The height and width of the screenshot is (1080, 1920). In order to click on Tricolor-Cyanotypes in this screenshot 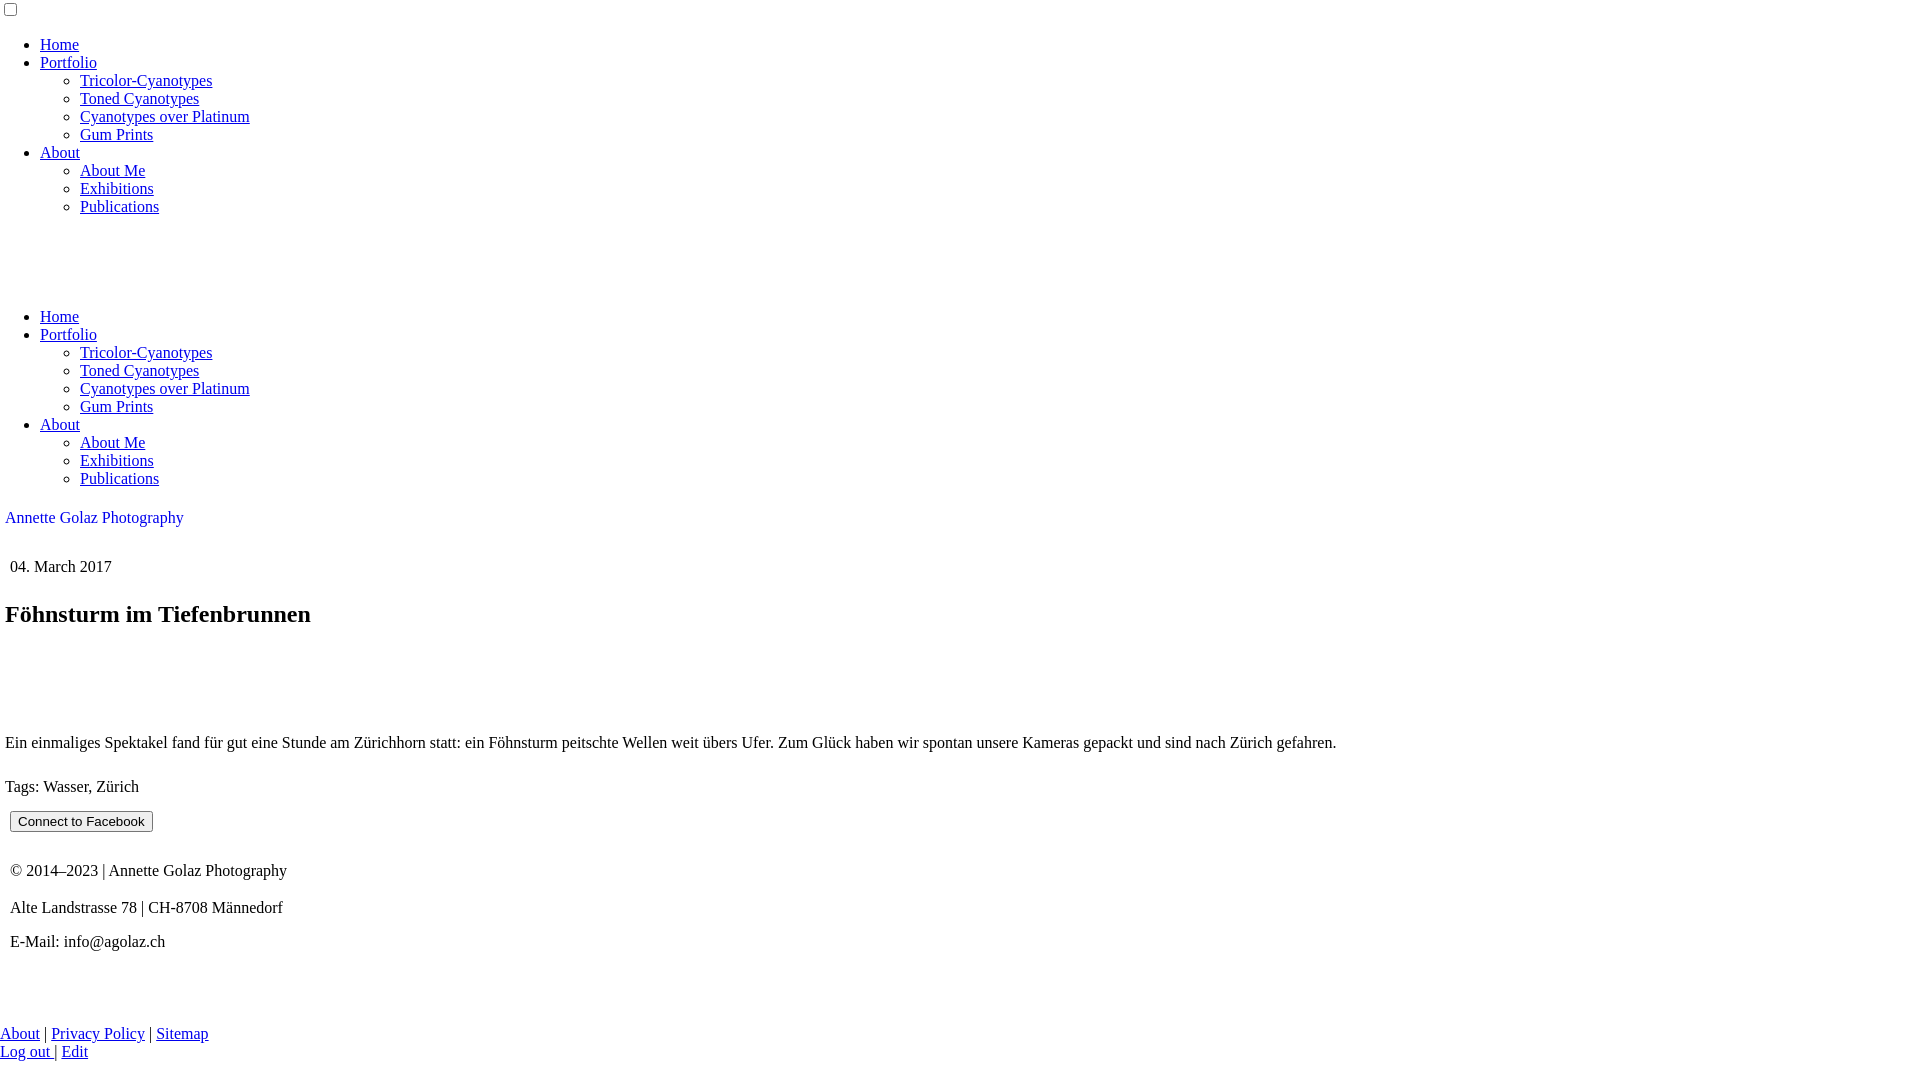, I will do `click(146, 80)`.